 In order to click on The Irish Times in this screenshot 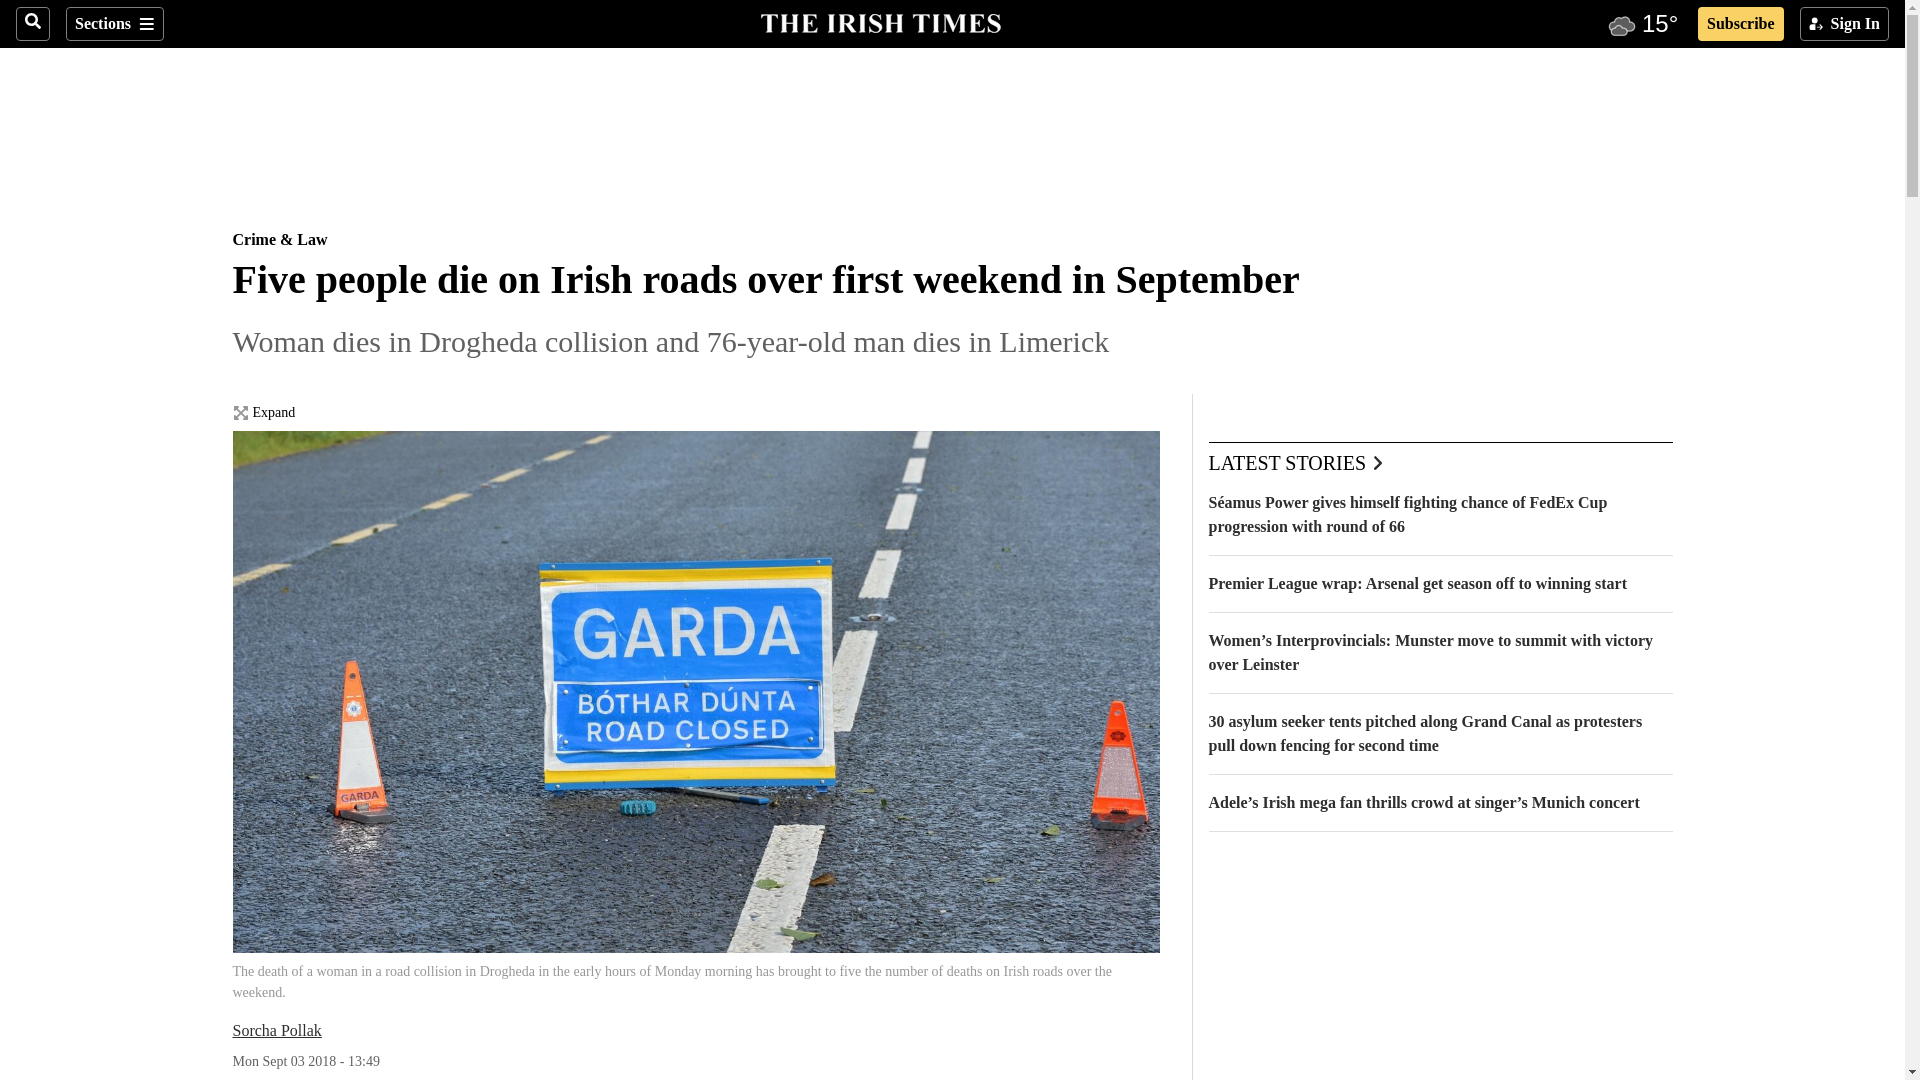, I will do `click(880, 21)`.